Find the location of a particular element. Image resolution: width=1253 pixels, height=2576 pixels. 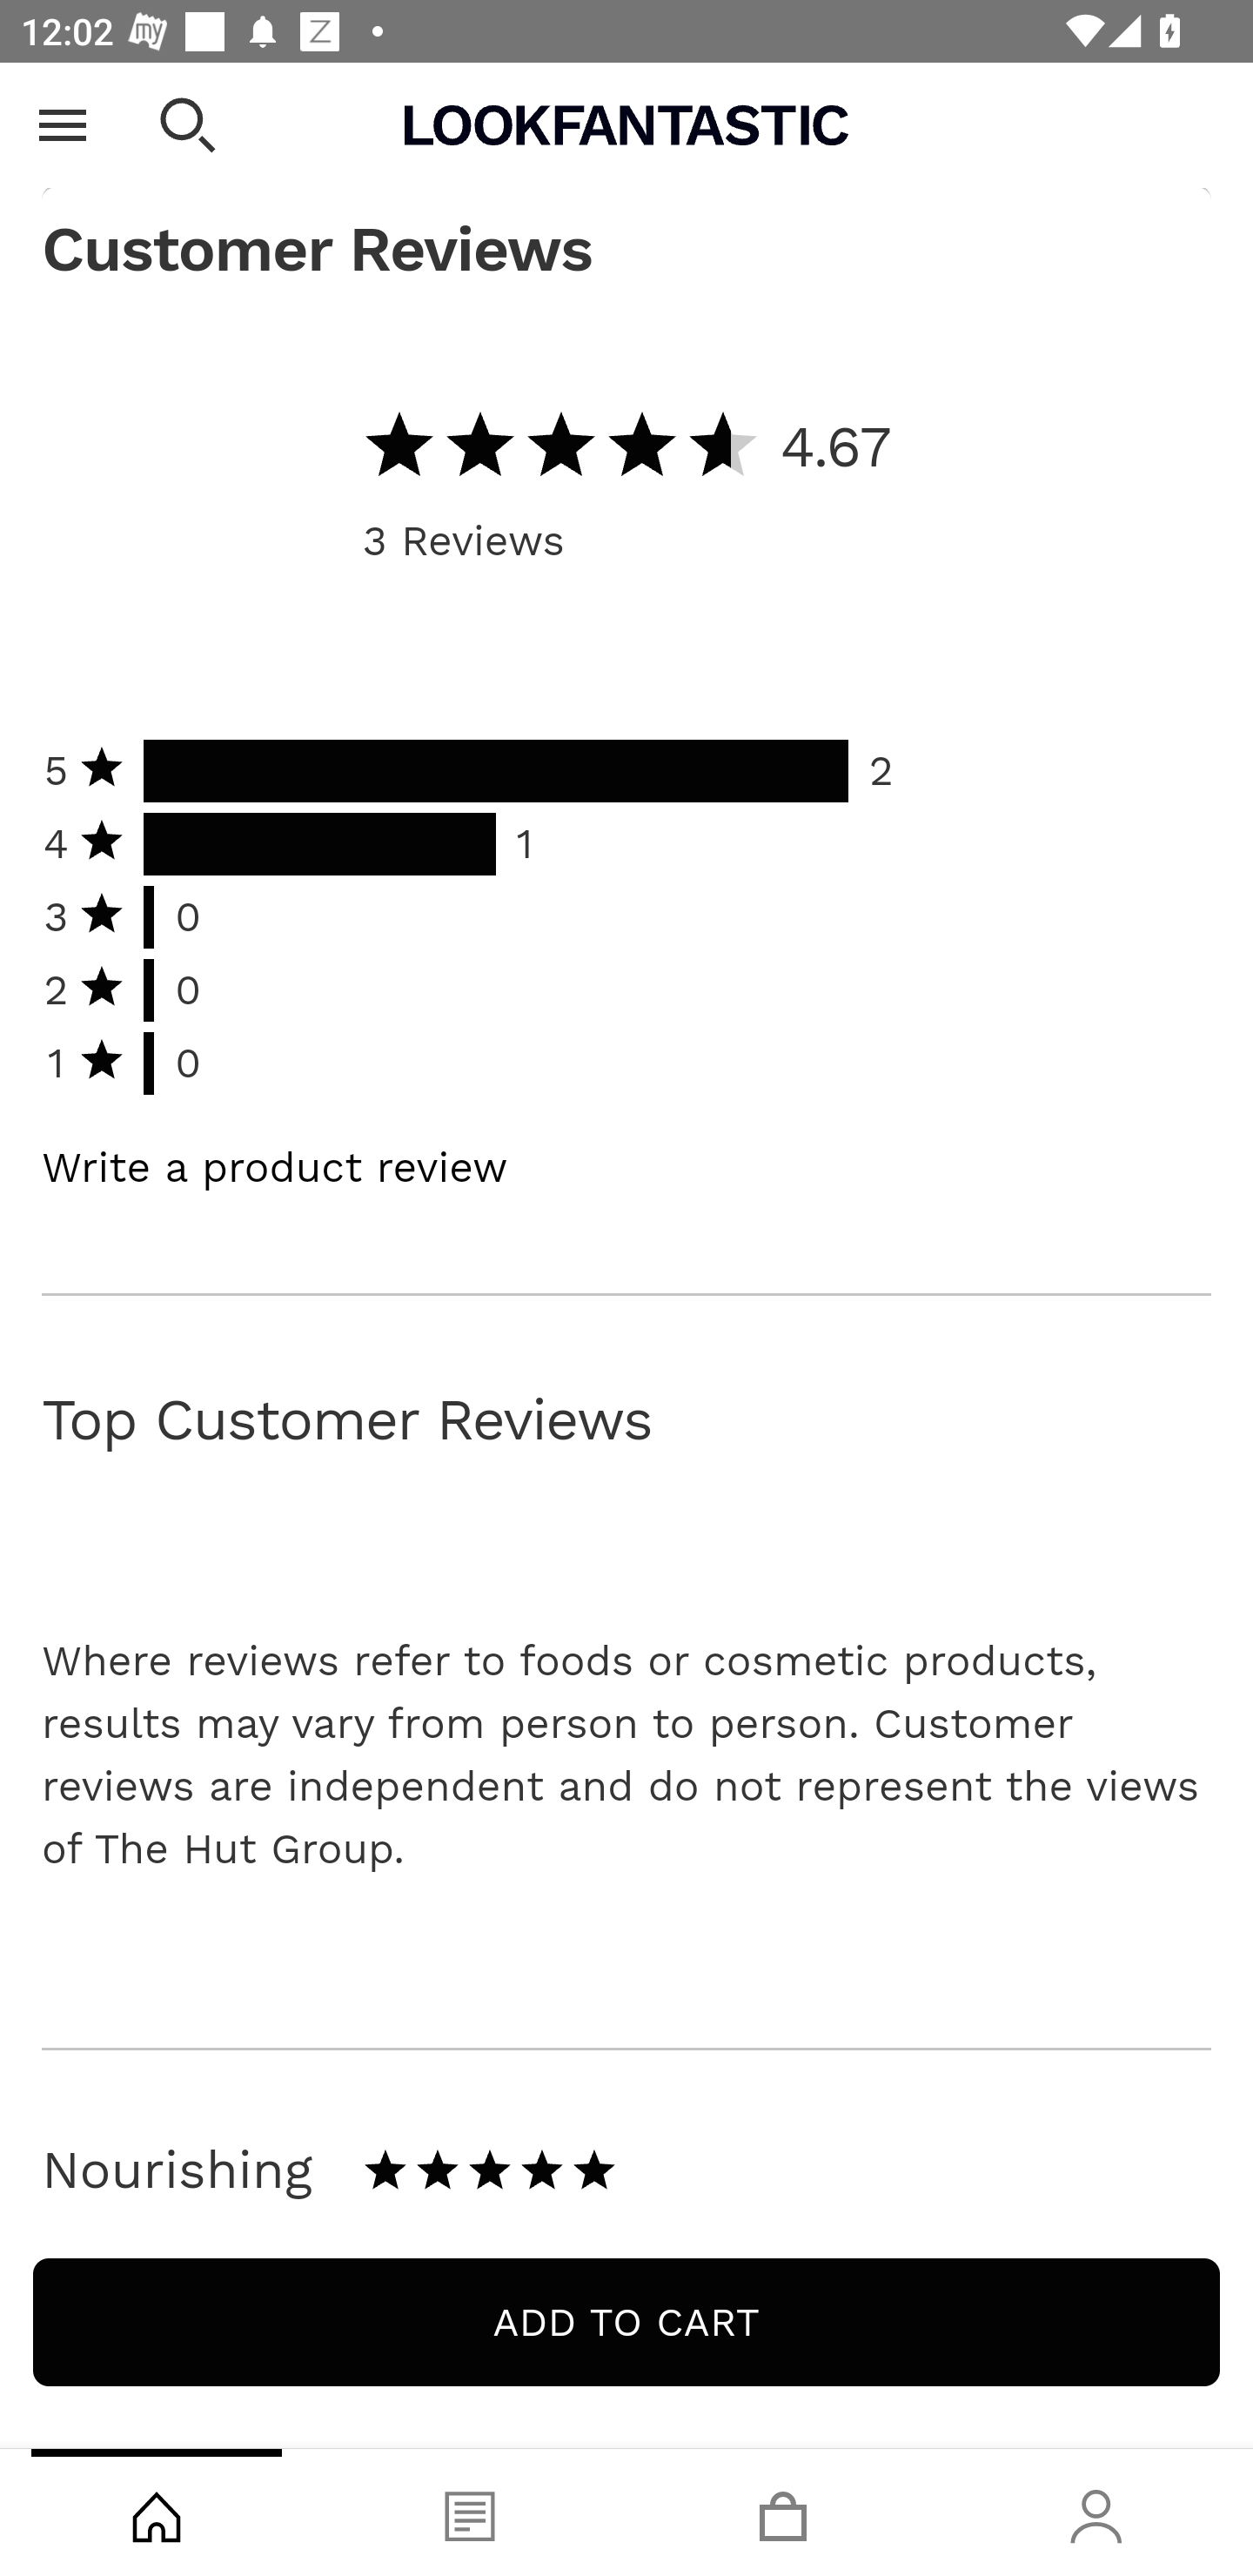

Shop, tab, 1 of 4 is located at coordinates (157, 2512).